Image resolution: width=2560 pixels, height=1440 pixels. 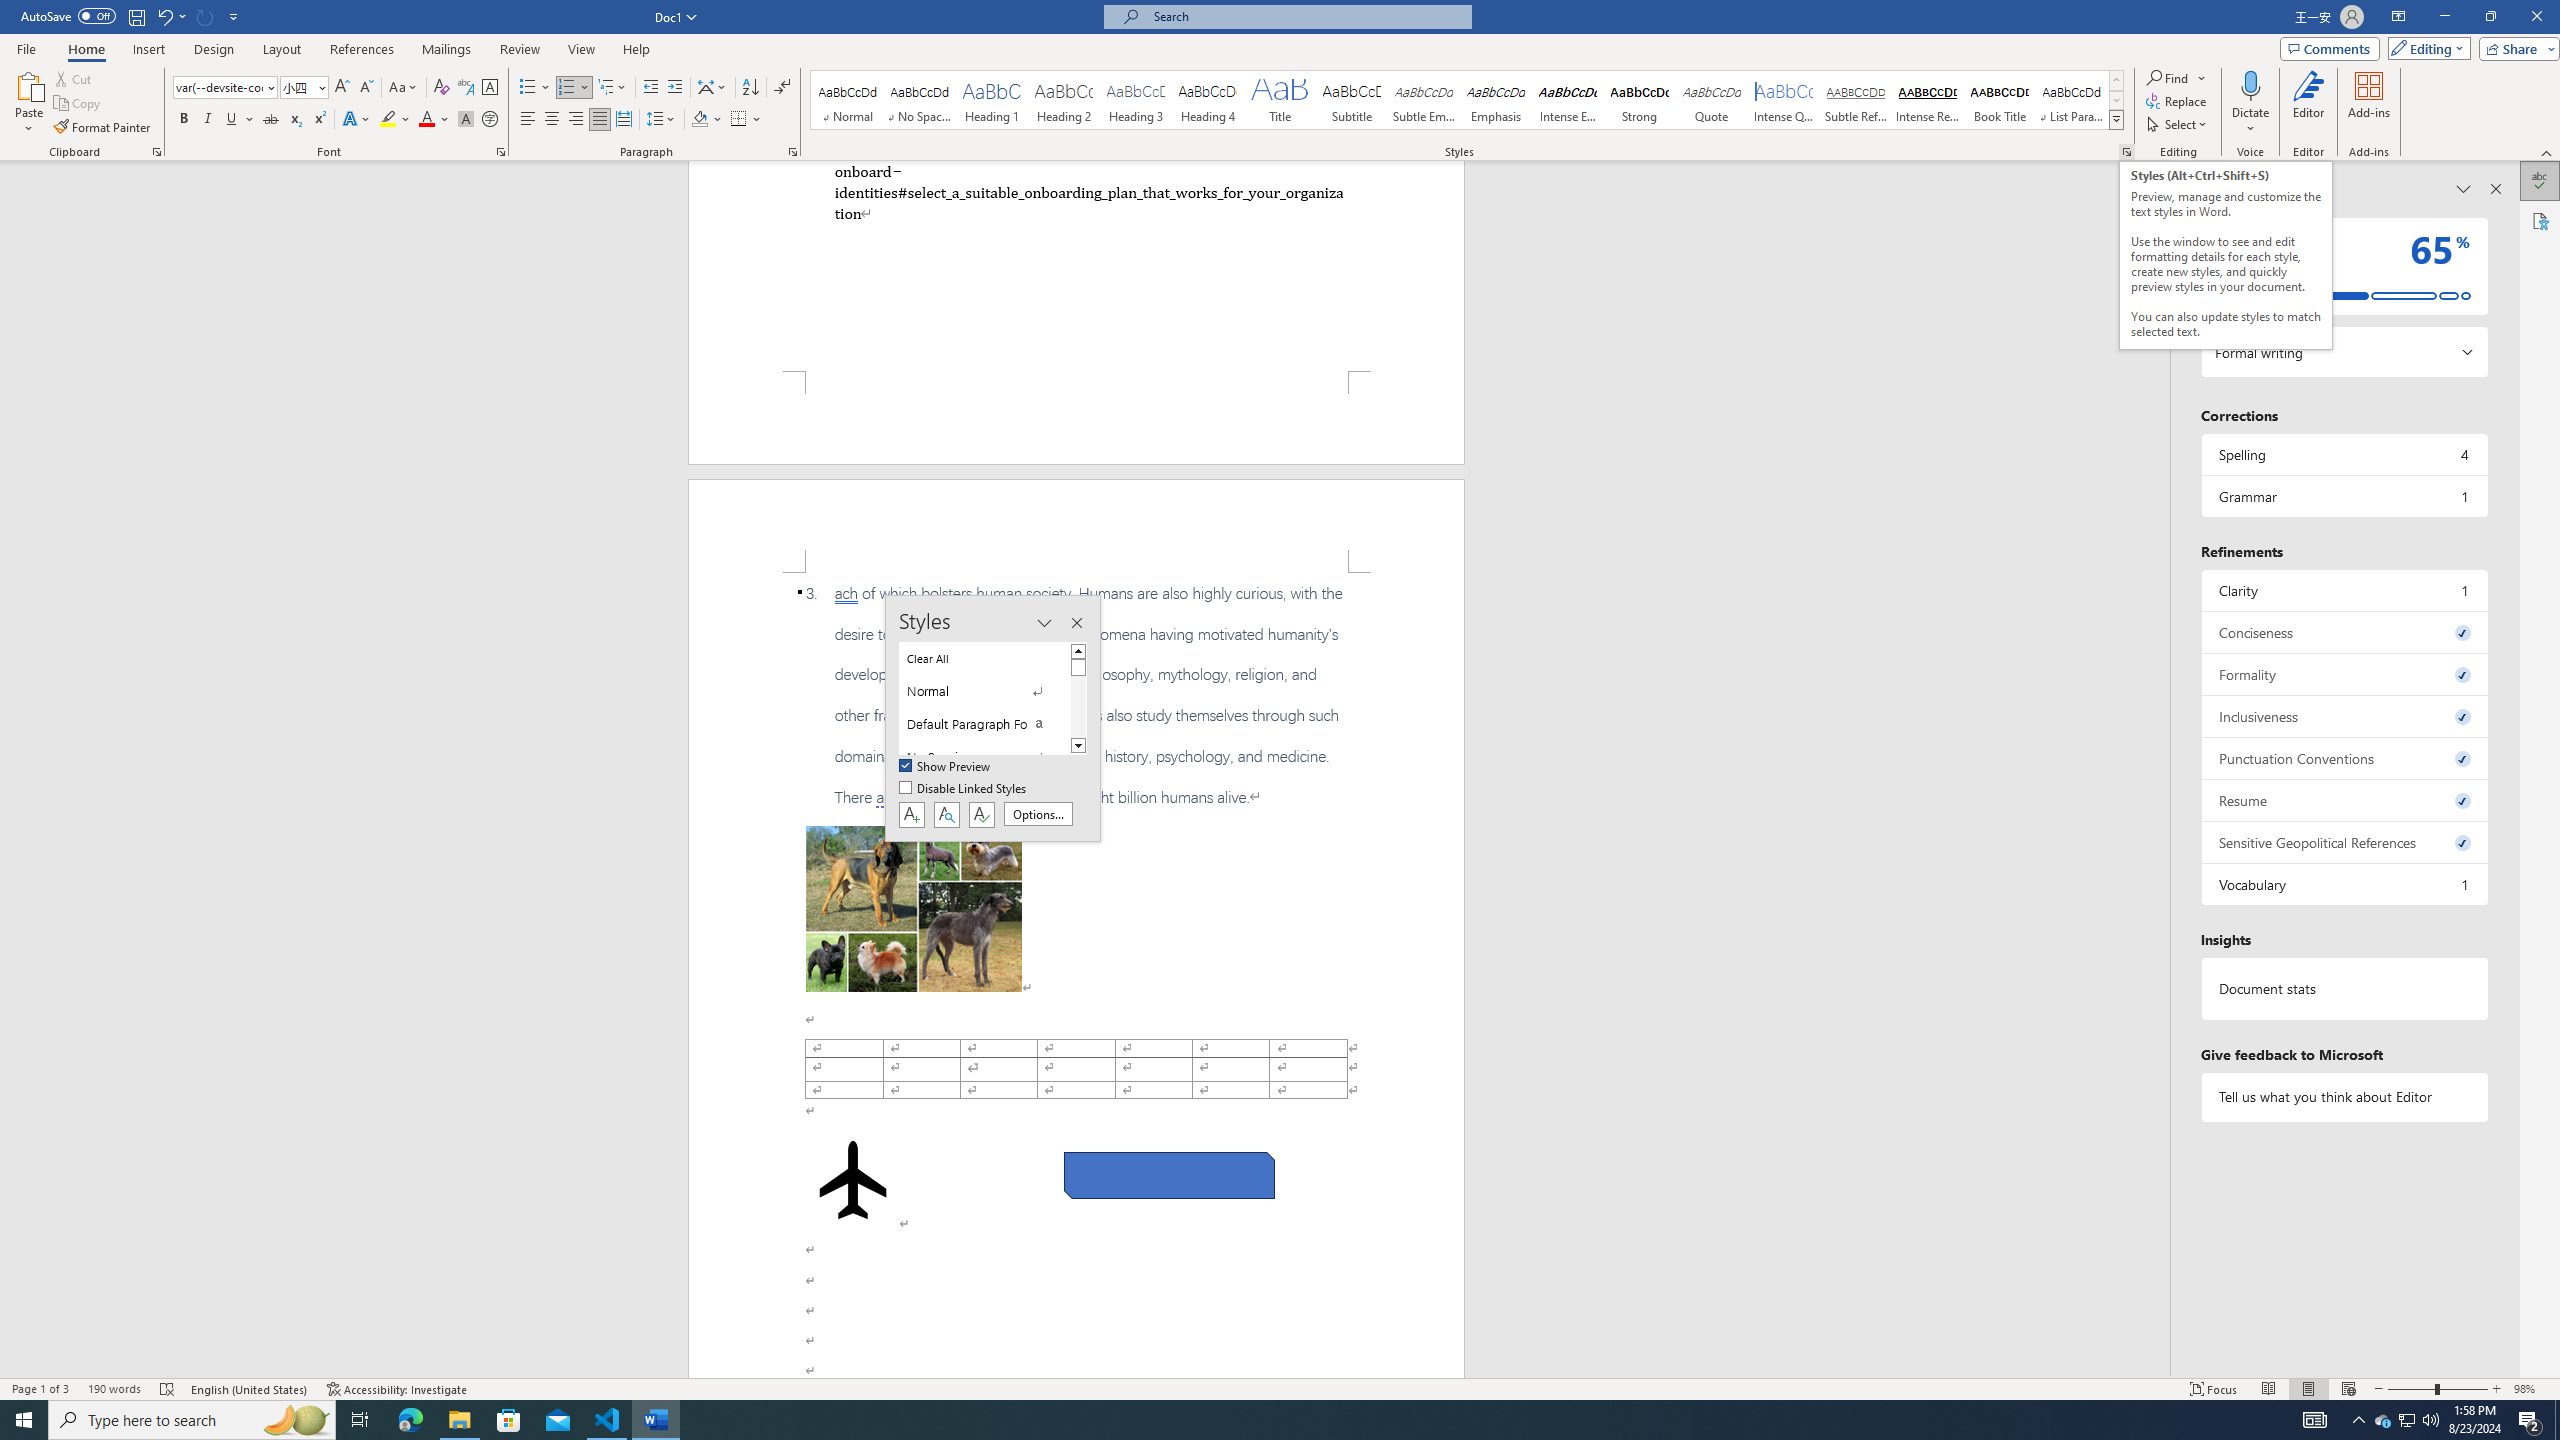 What do you see at coordinates (226, 88) in the screenshot?
I see `Font` at bounding box center [226, 88].